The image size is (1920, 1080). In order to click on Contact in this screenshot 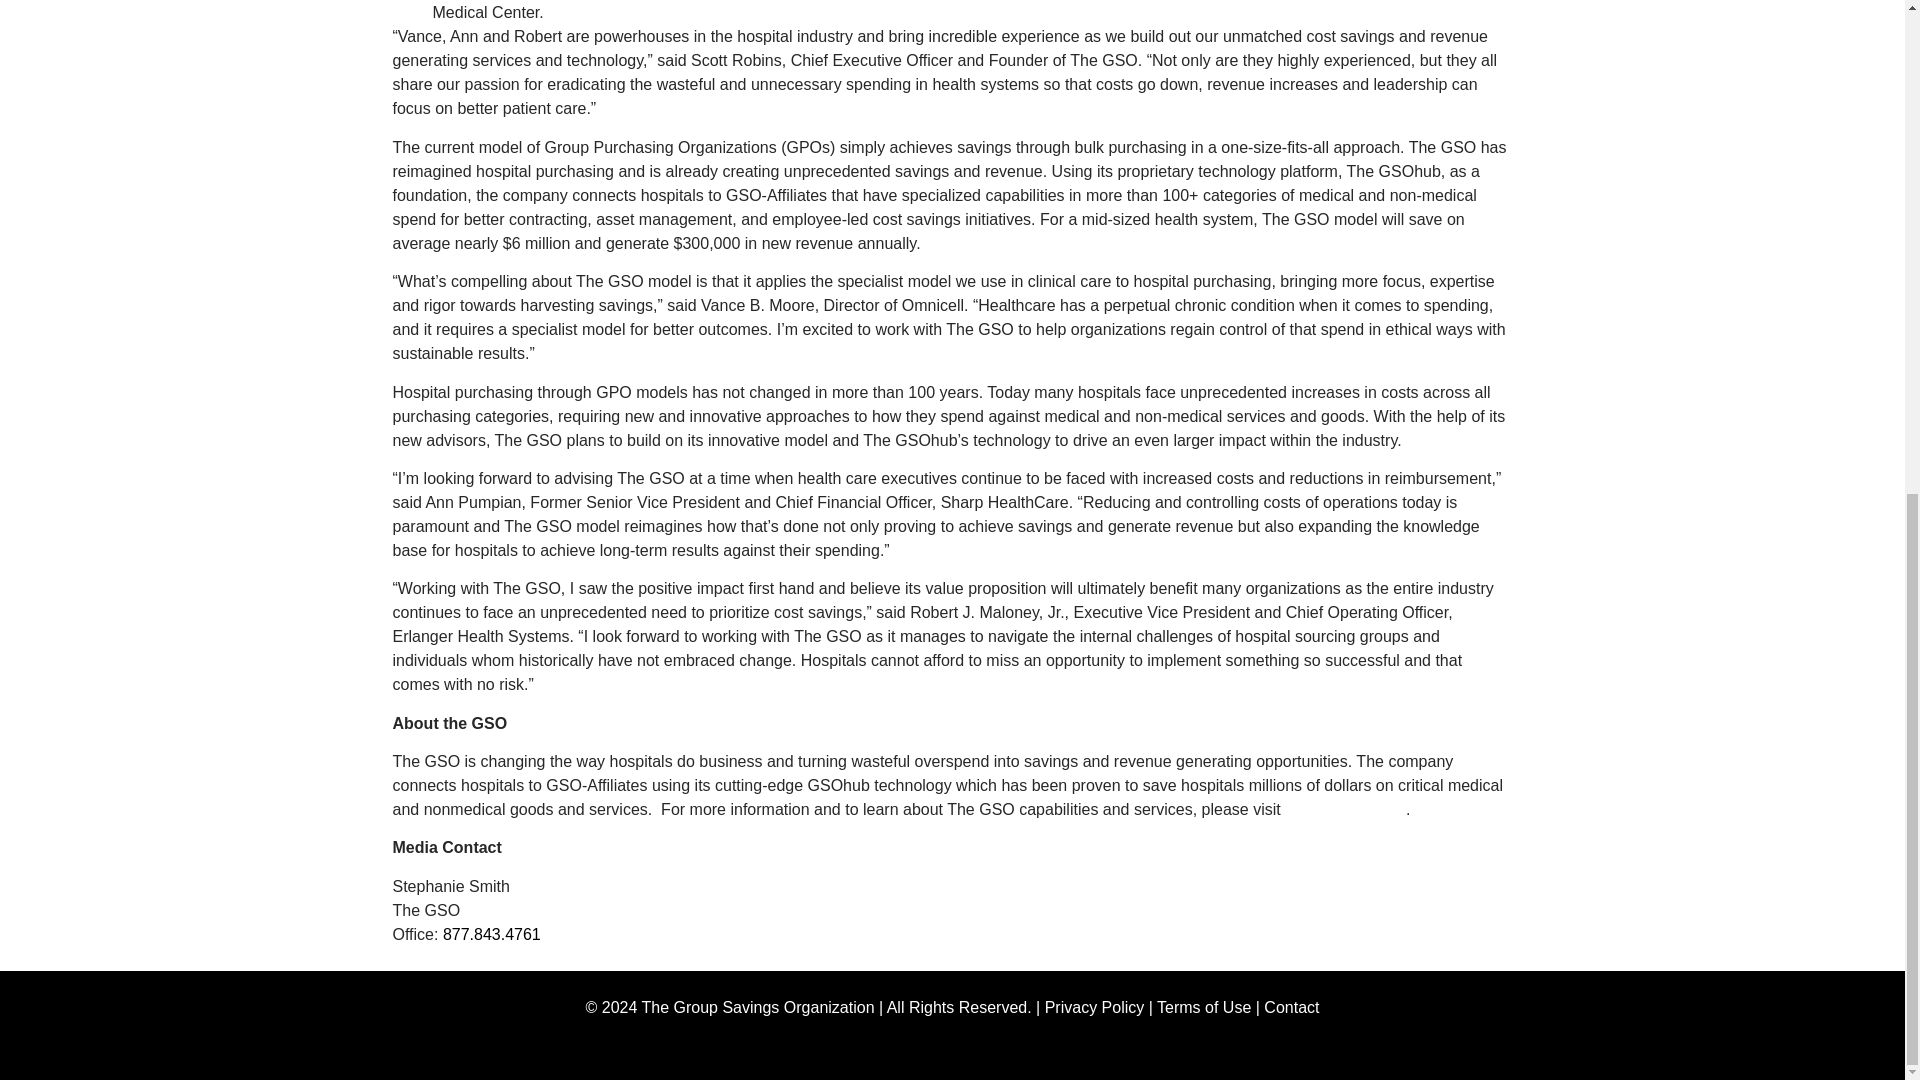, I will do `click(1291, 1008)`.